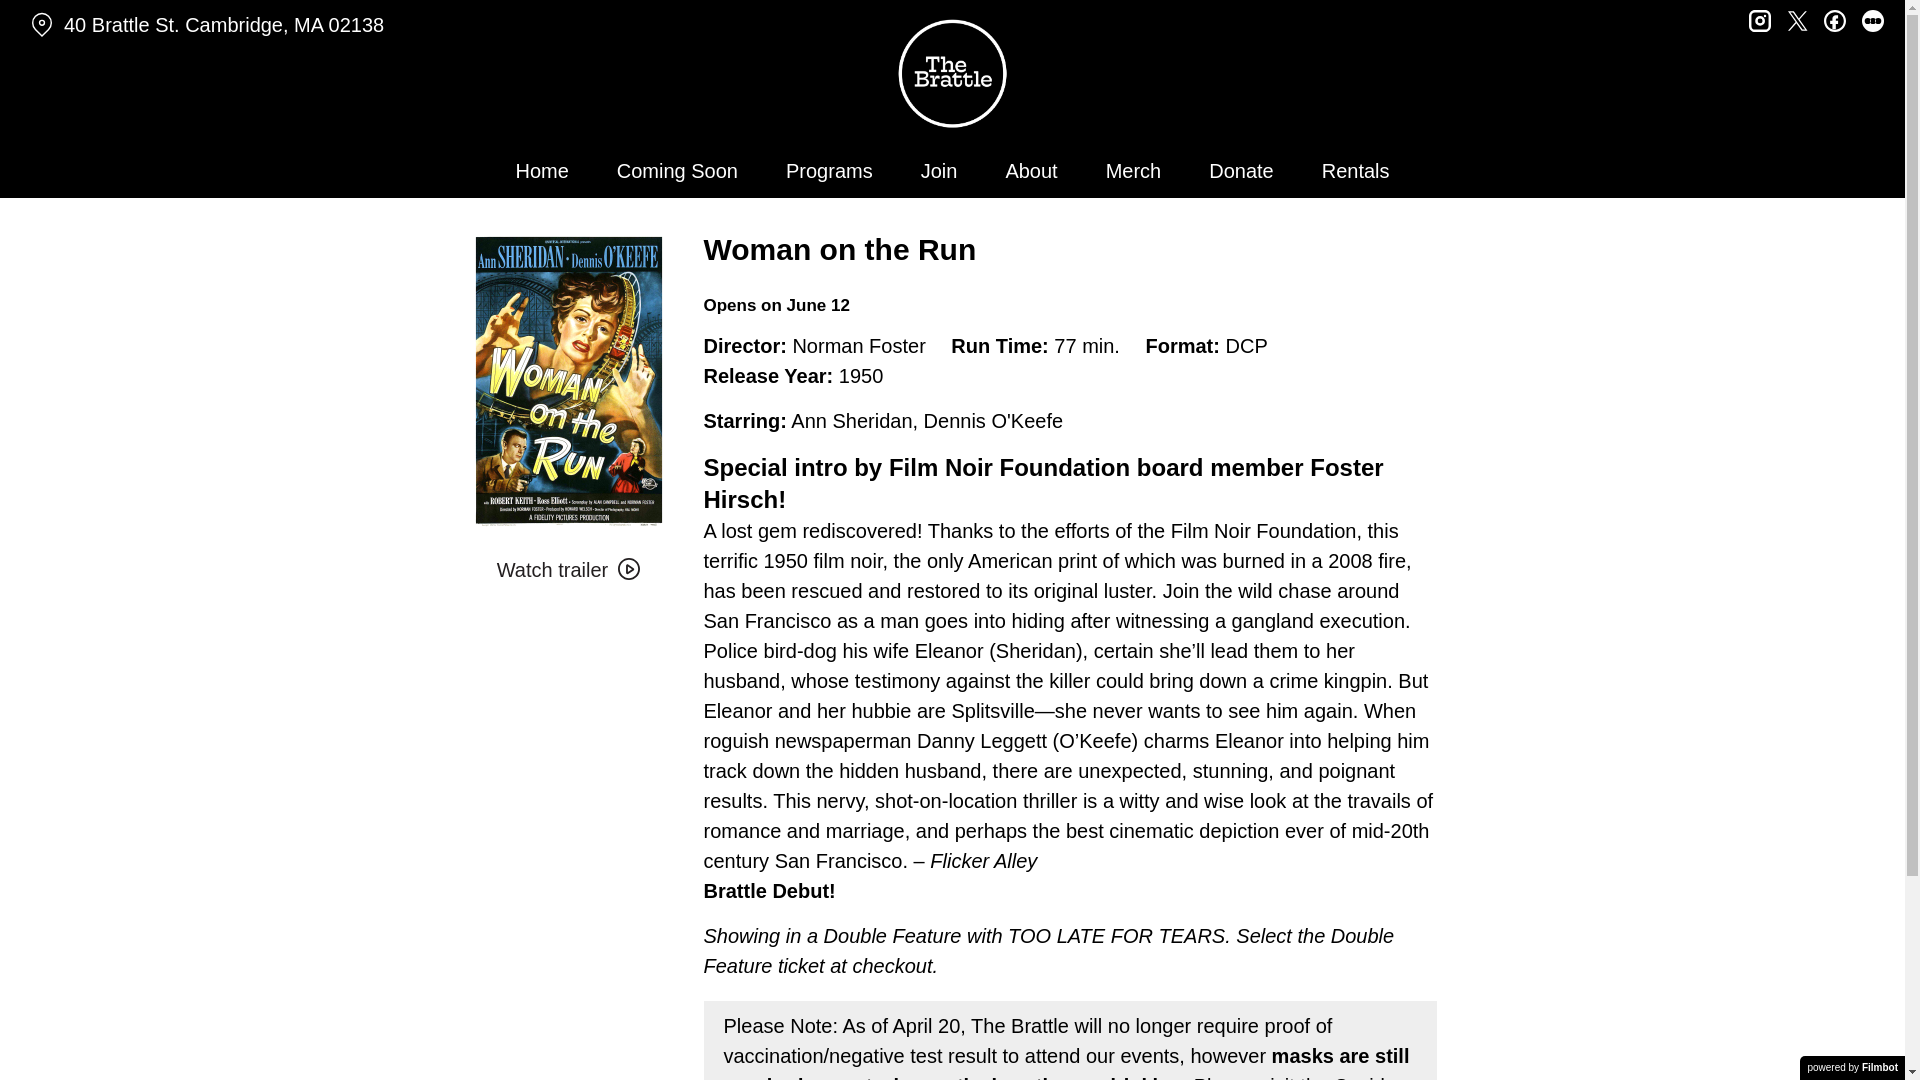 The image size is (1920, 1080). Describe the element at coordinates (1872, 18) in the screenshot. I see `letterboxd` at that location.